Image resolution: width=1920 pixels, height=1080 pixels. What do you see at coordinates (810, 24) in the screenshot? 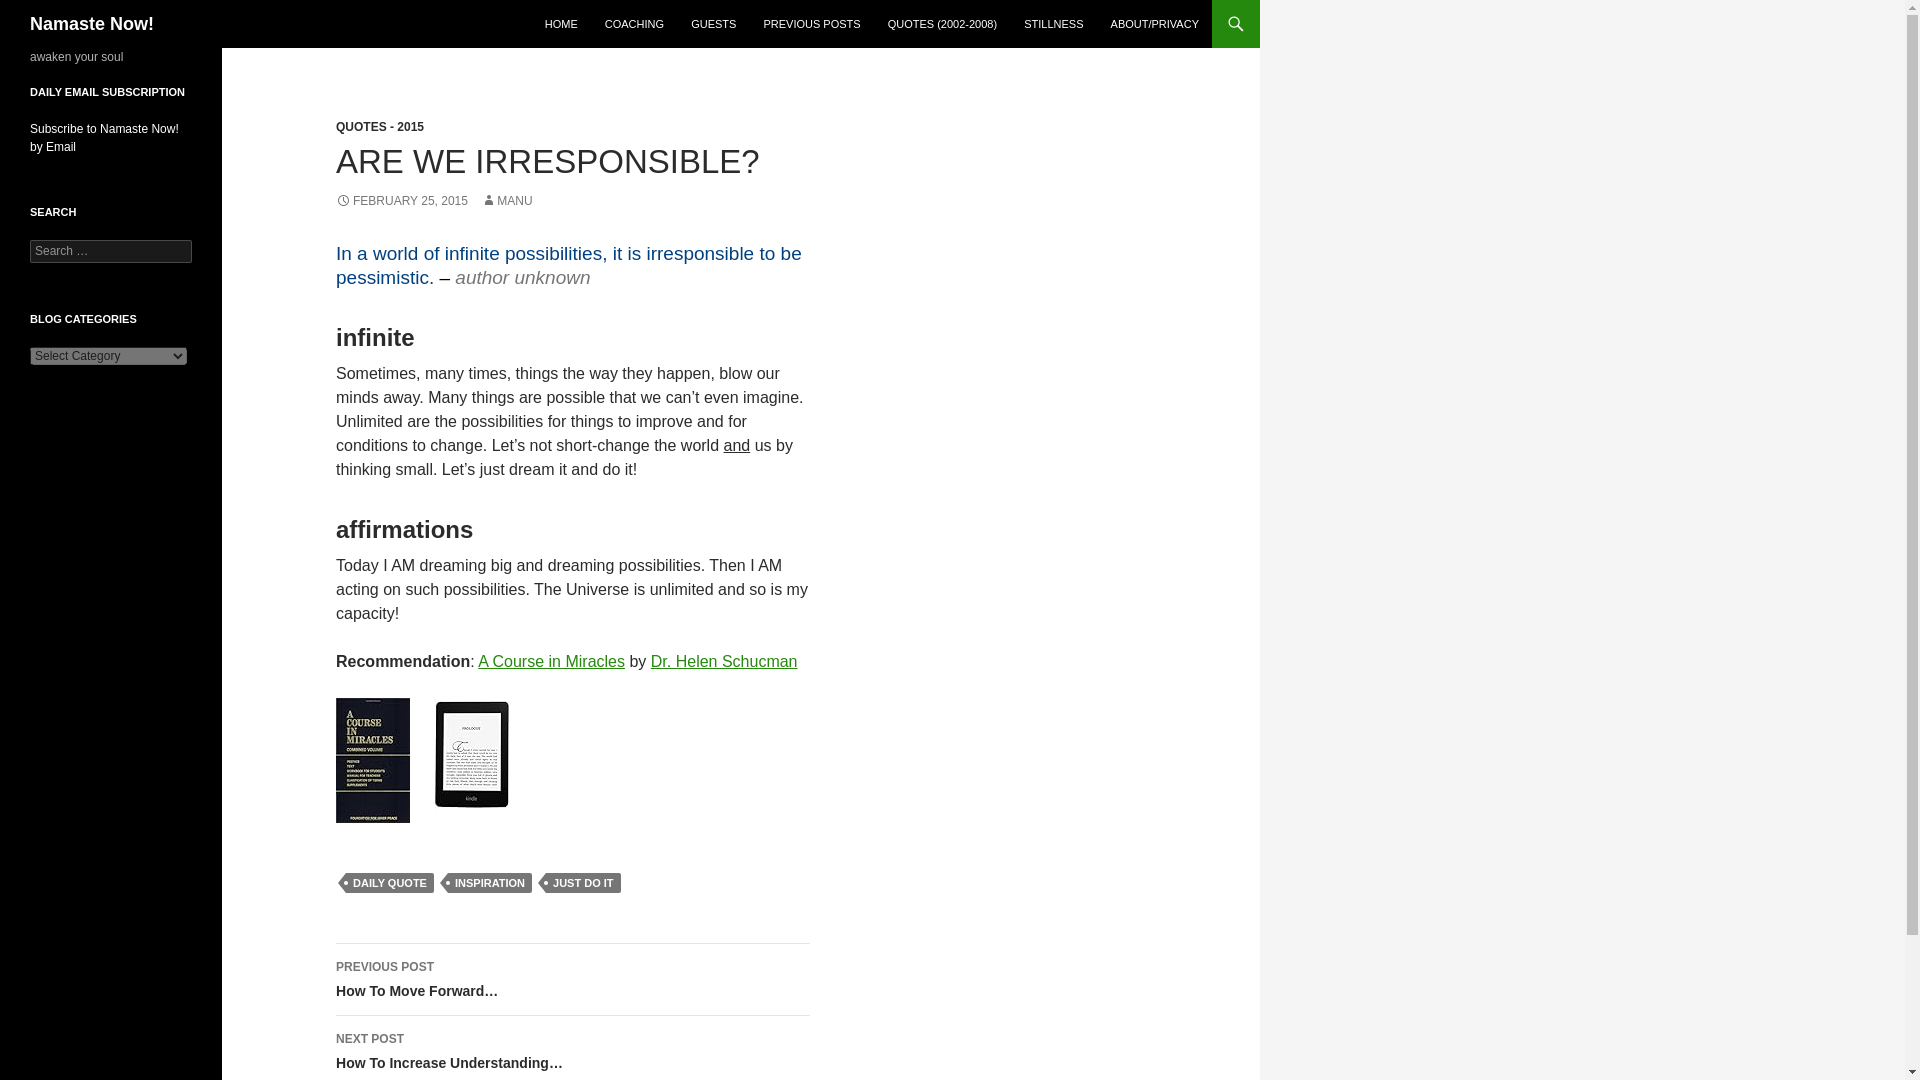
I see `PREVIOUS POSTS` at bounding box center [810, 24].